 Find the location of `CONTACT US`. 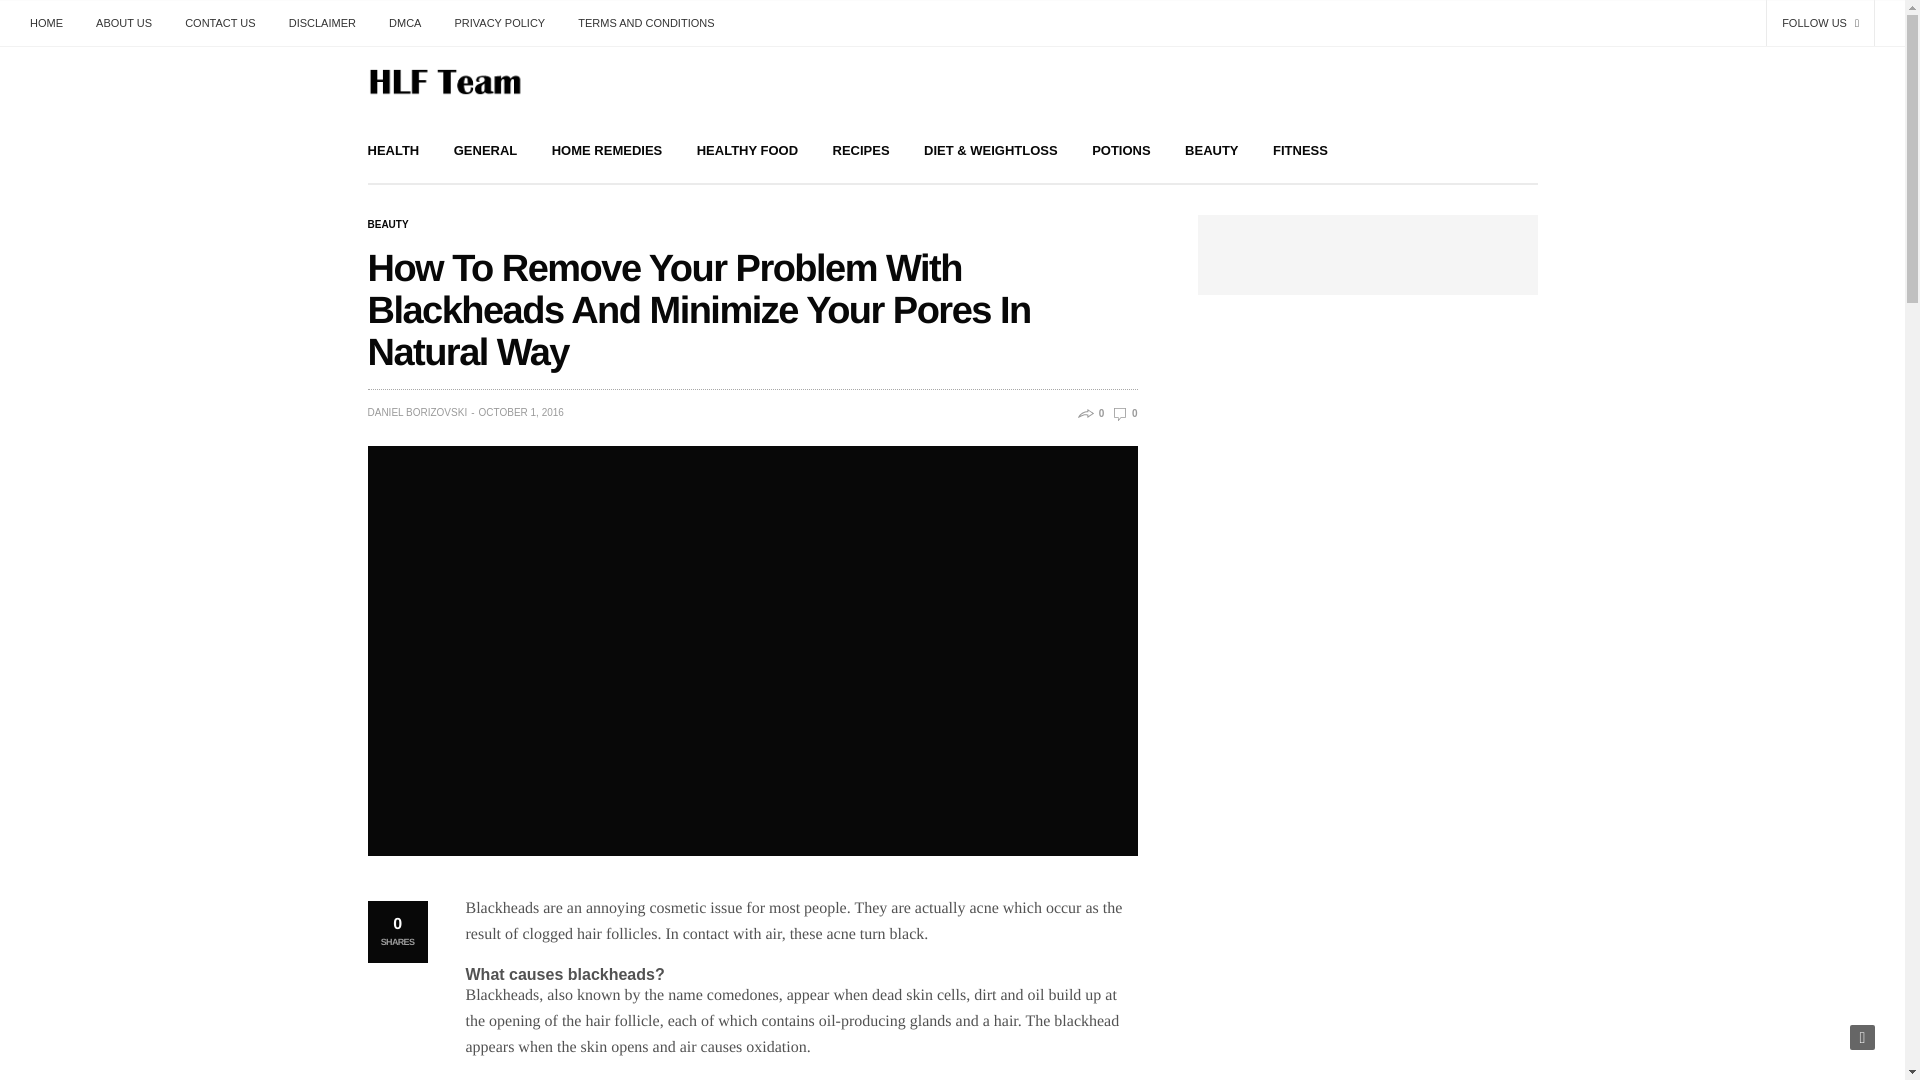

CONTACT US is located at coordinates (220, 23).